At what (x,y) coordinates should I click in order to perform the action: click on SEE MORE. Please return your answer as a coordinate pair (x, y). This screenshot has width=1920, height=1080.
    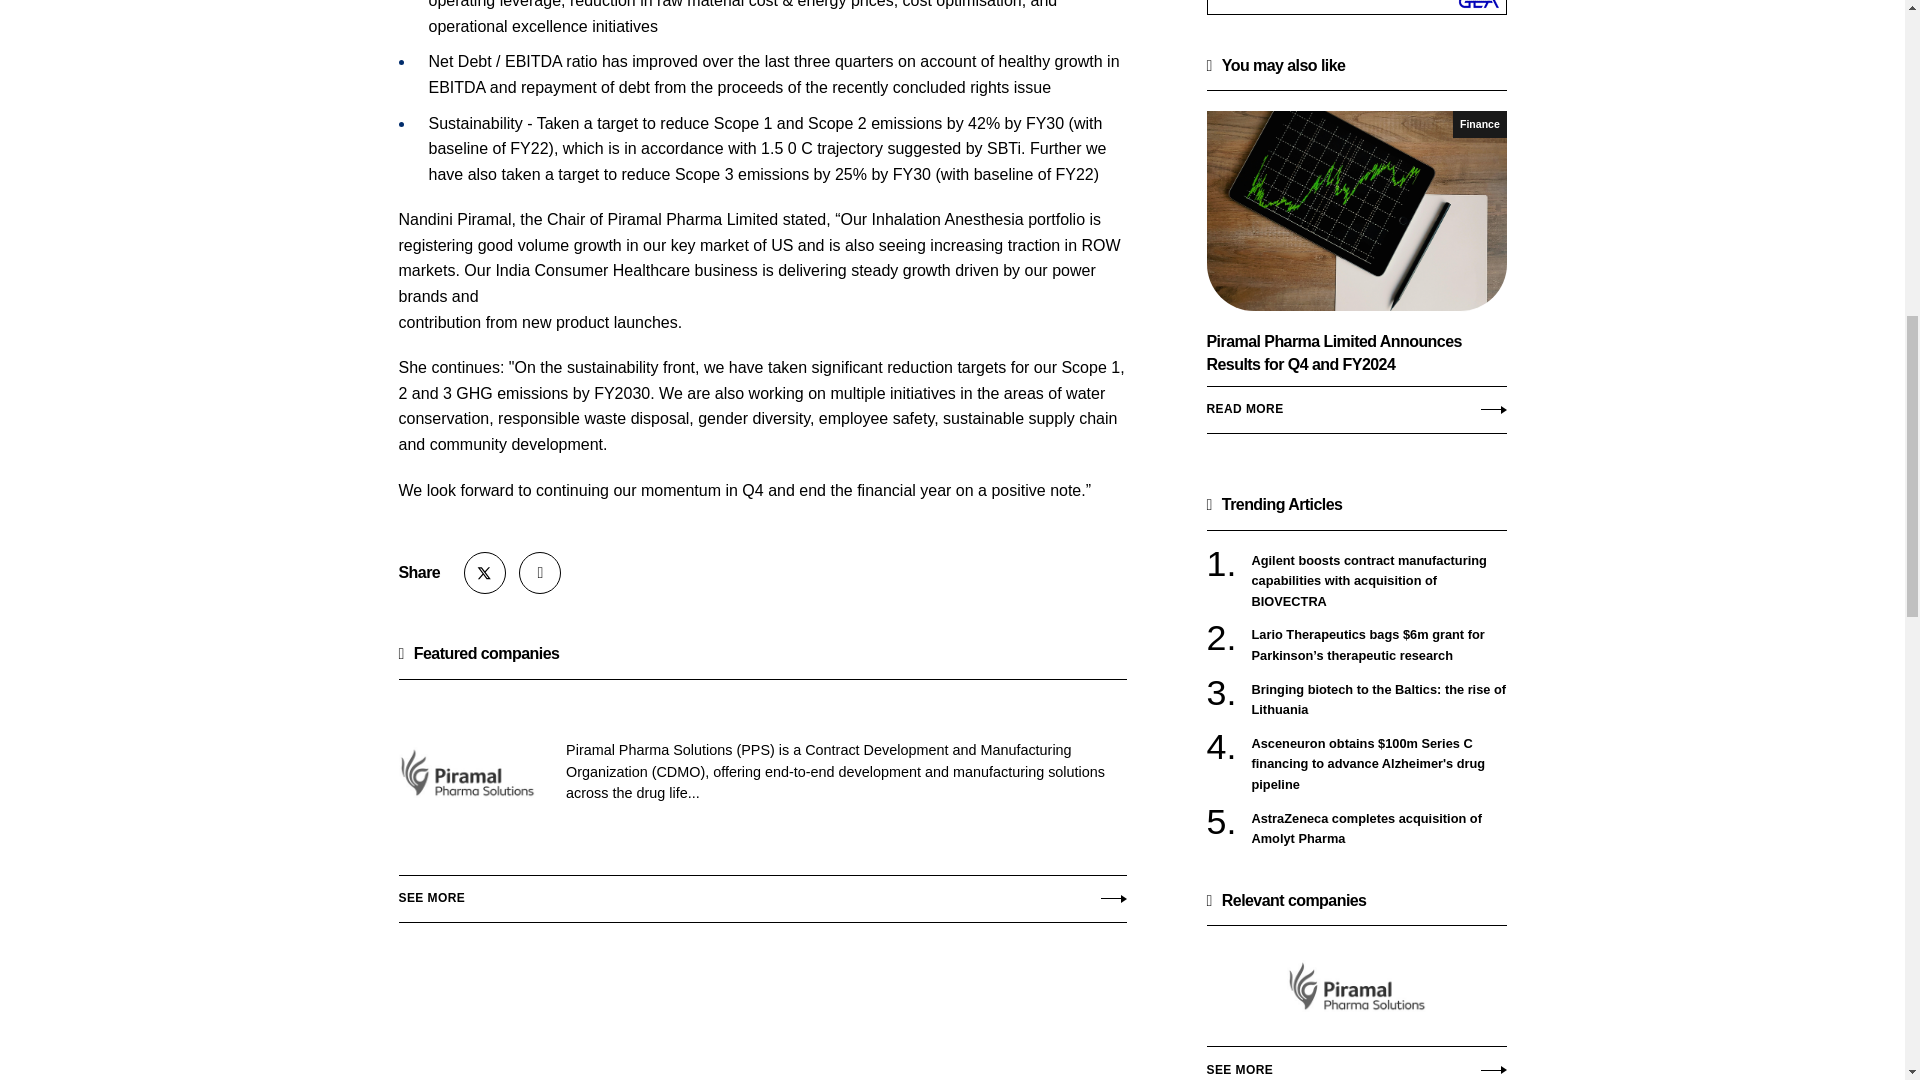
    Looking at the image, I should click on (1355, 1058).